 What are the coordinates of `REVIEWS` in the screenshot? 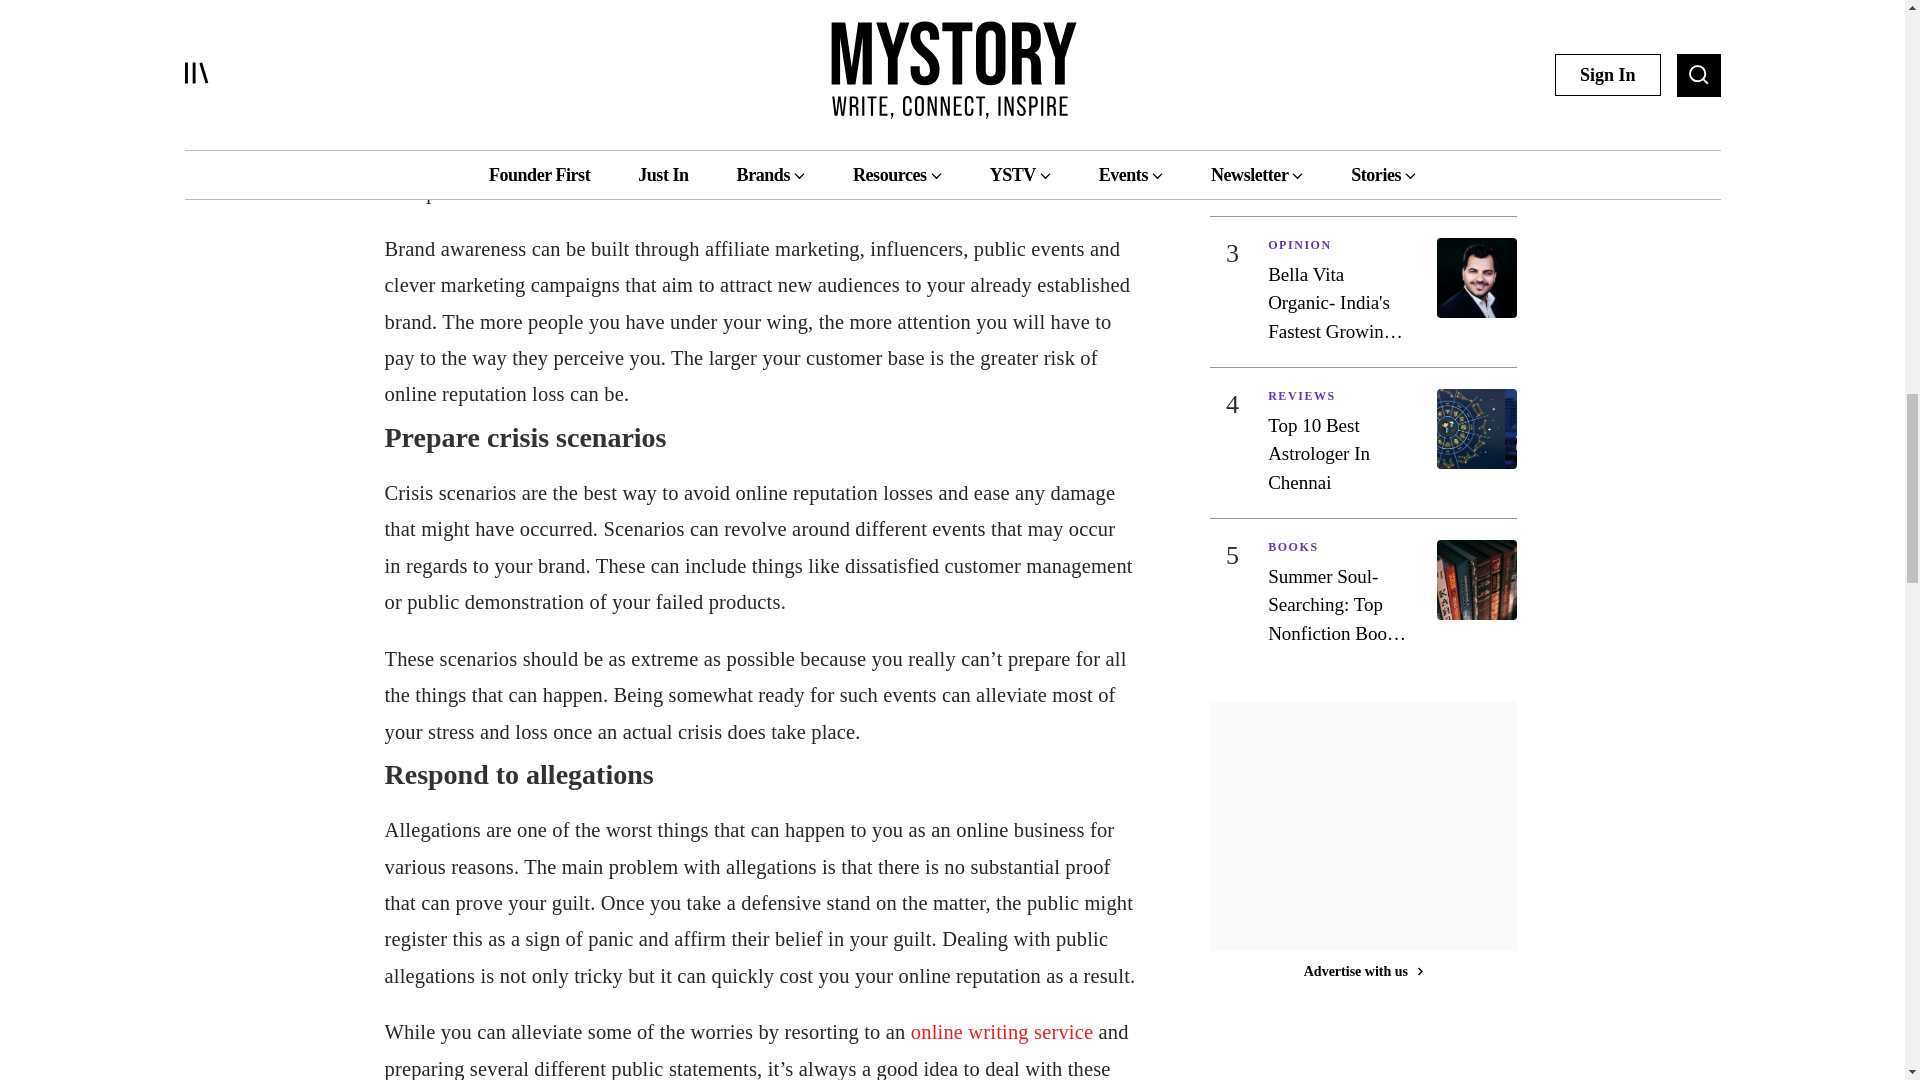 It's located at (1337, 400).